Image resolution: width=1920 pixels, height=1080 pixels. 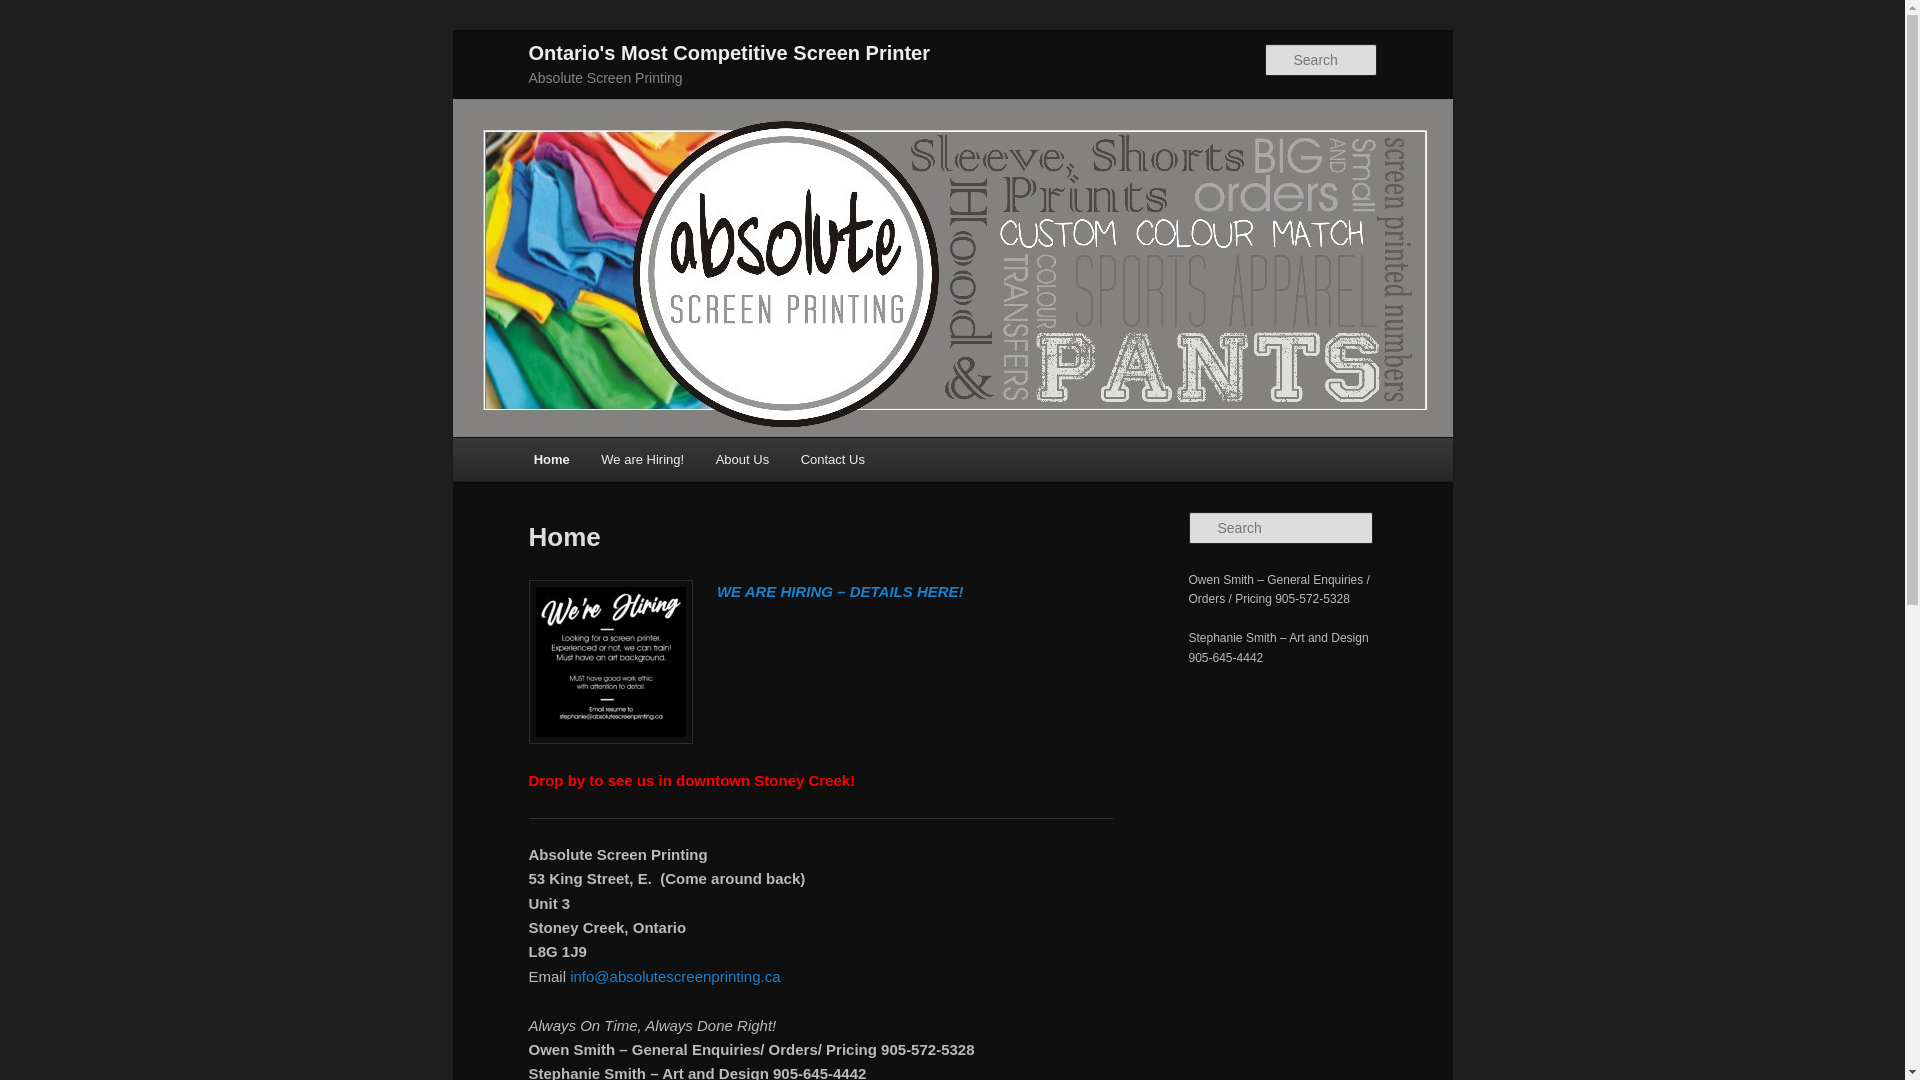 What do you see at coordinates (742, 460) in the screenshot?
I see `About Us` at bounding box center [742, 460].